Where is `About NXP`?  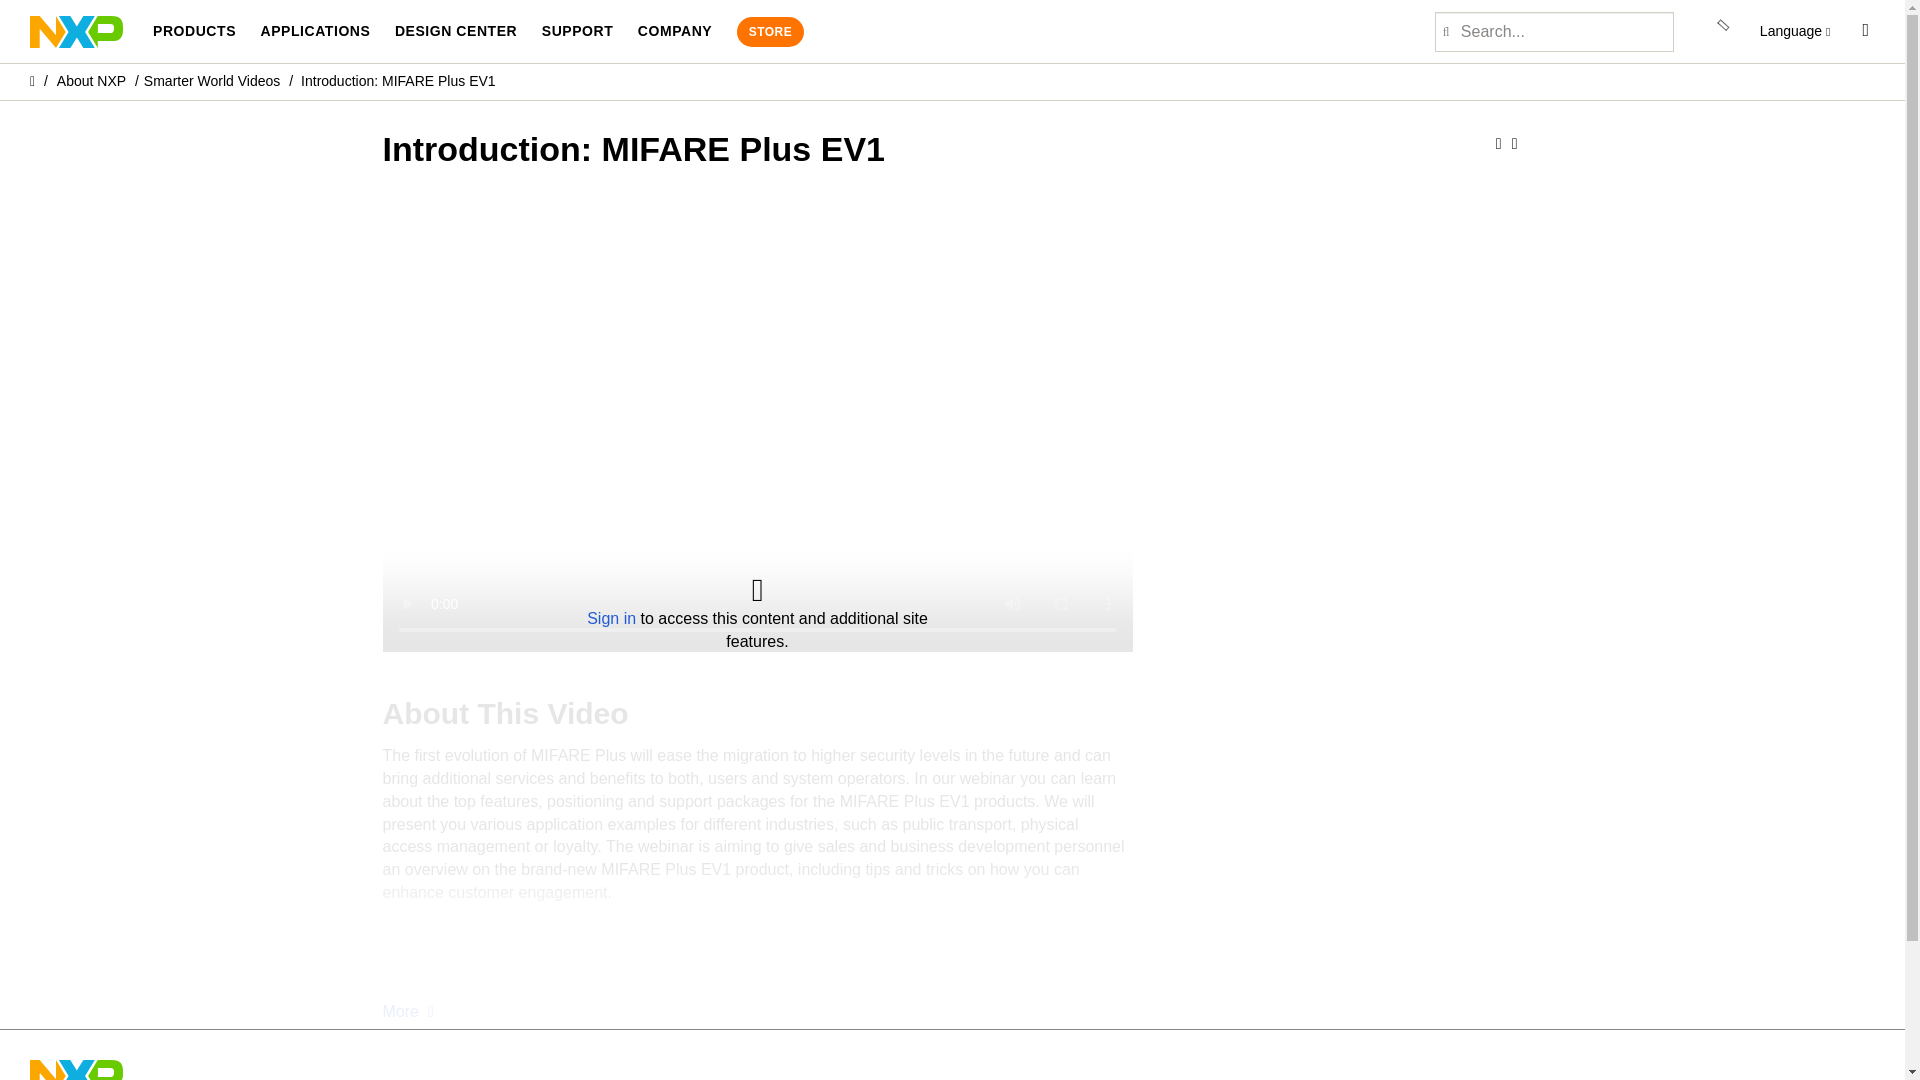
About NXP is located at coordinates (92, 80).